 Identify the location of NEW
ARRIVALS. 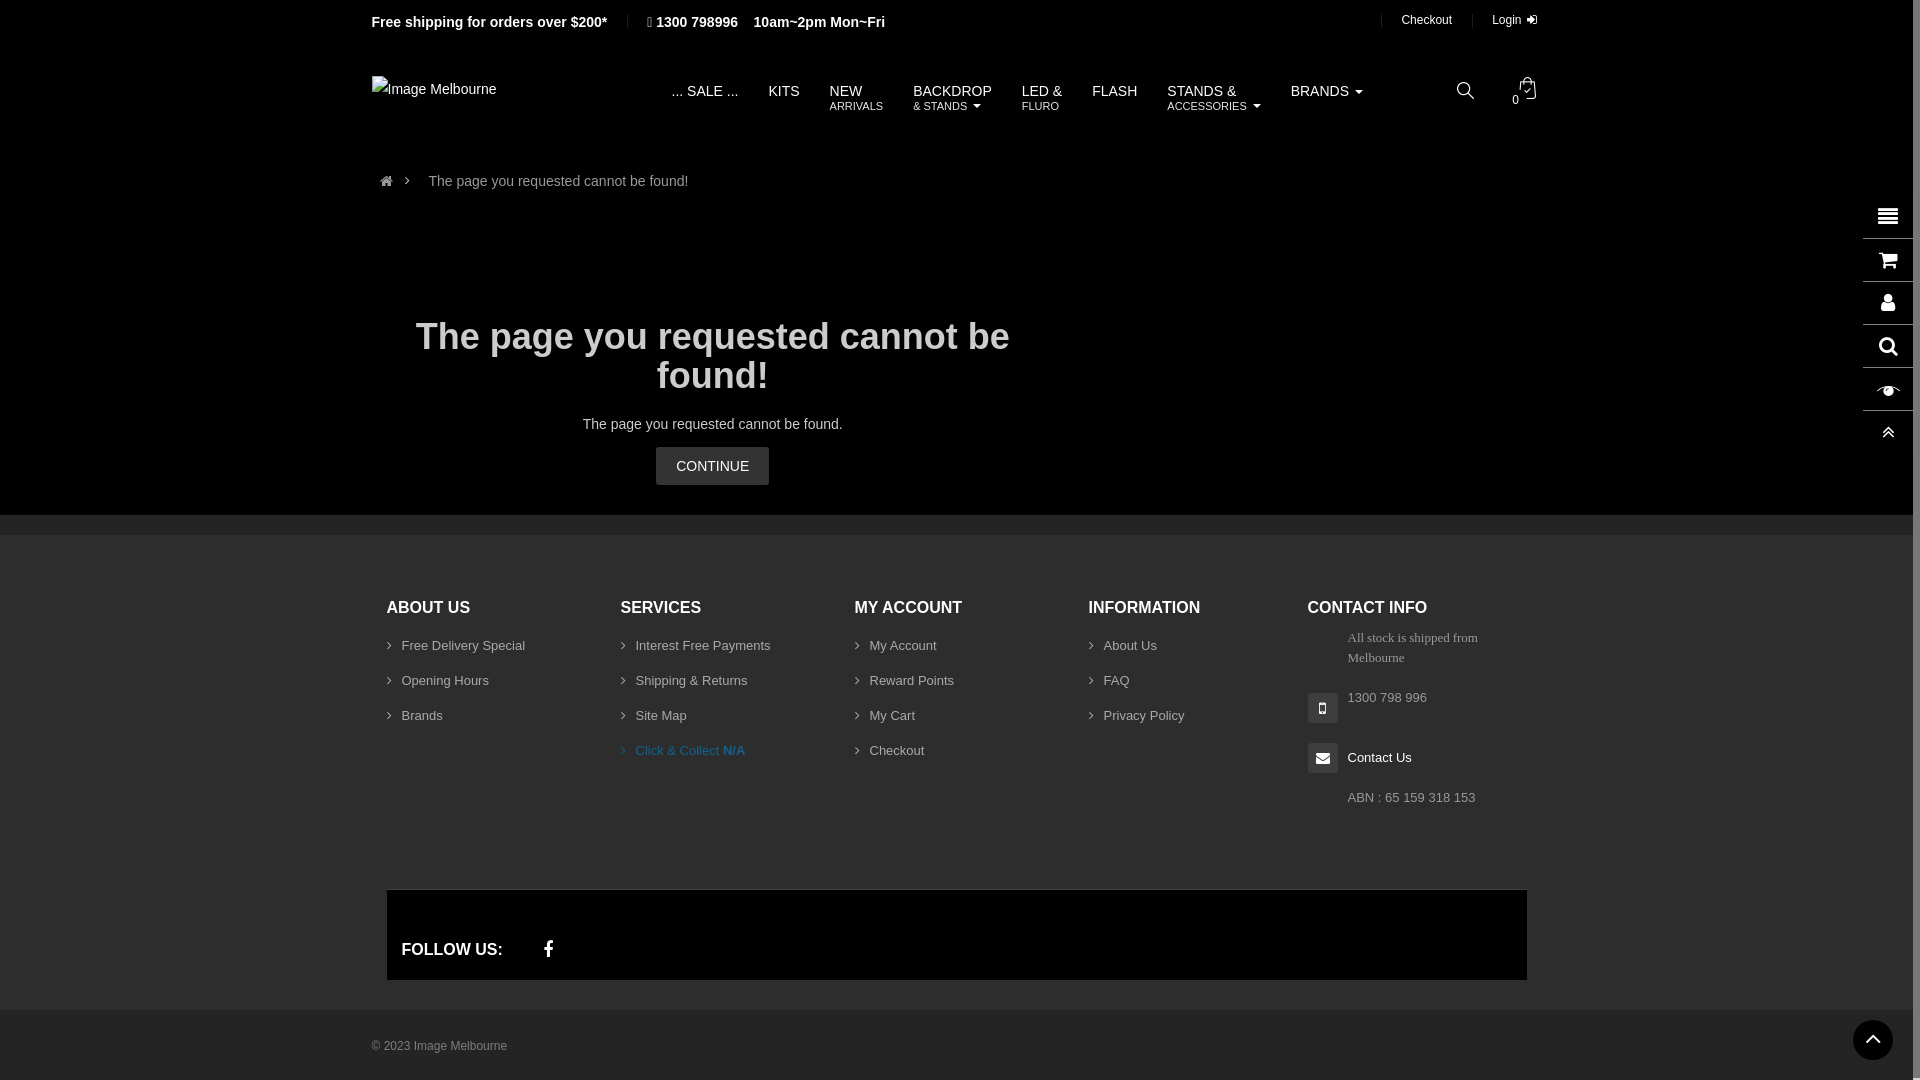
(857, 98).